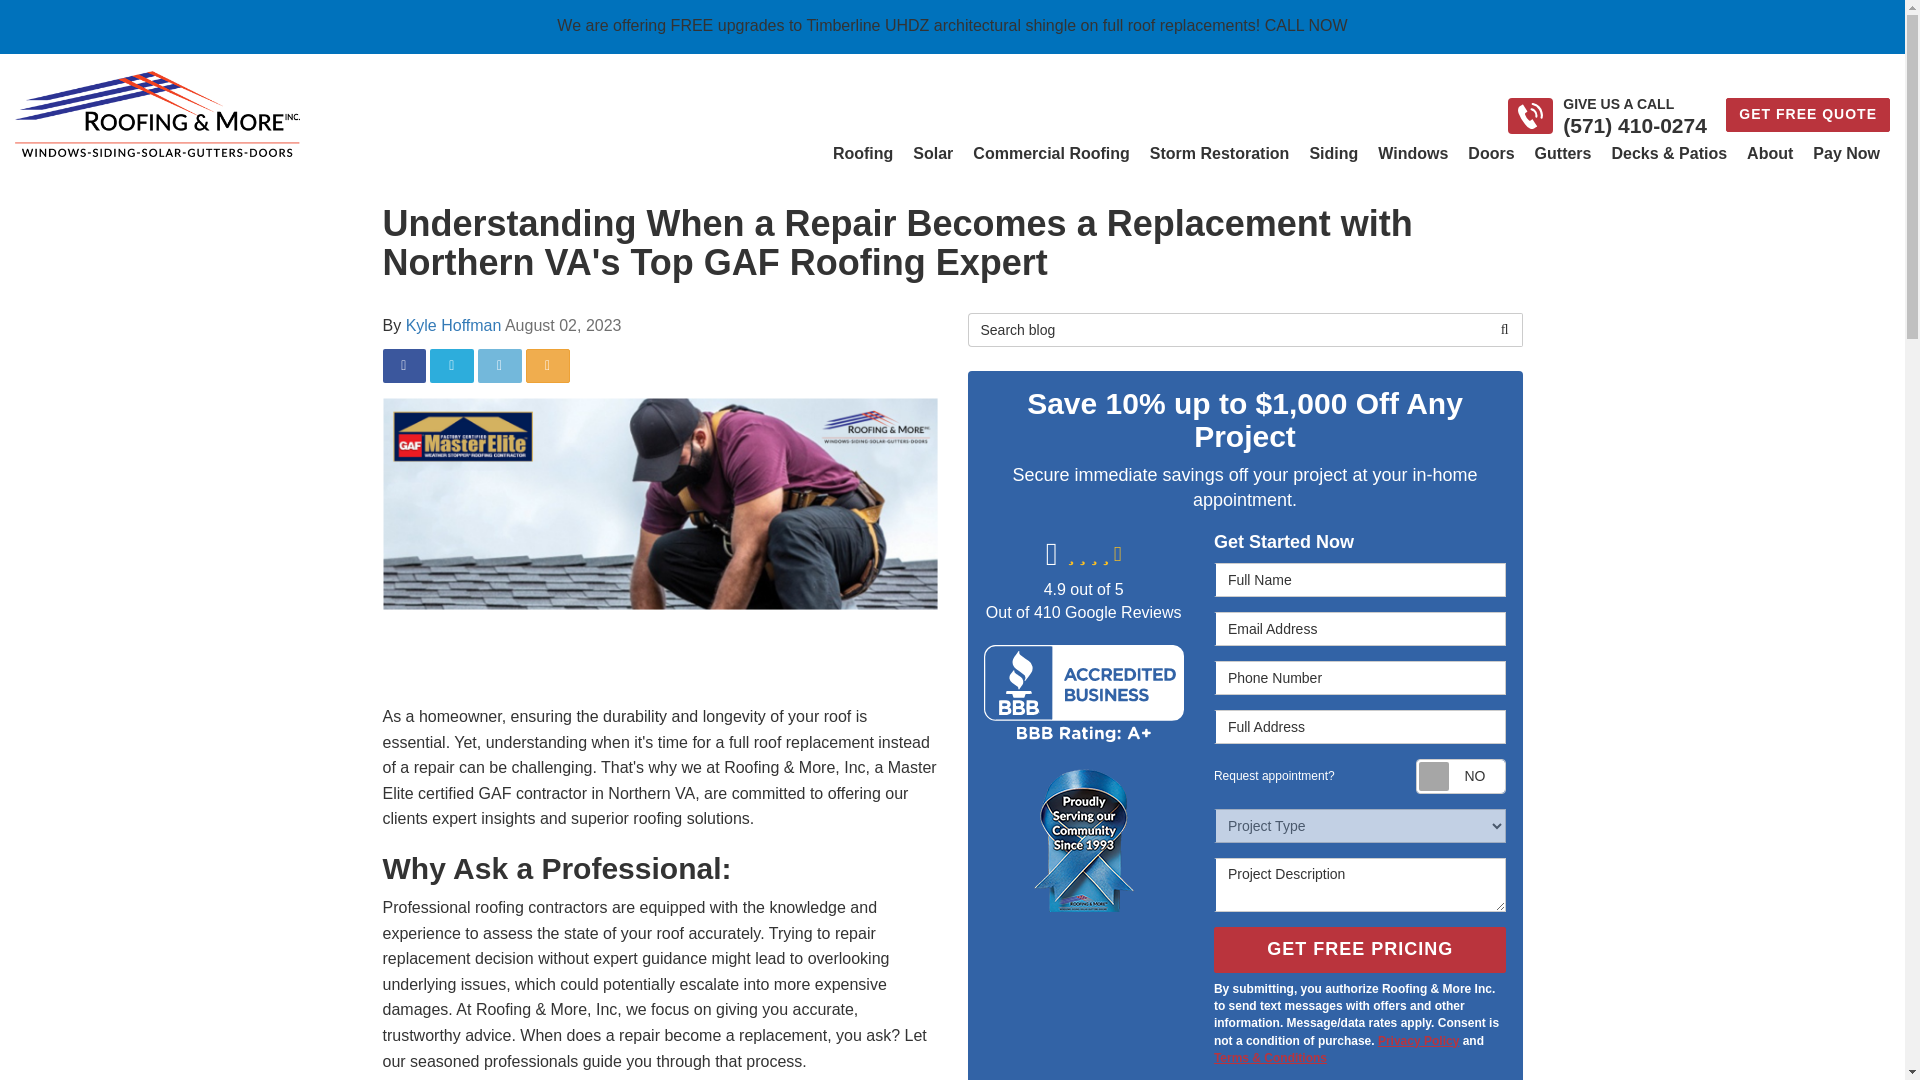  What do you see at coordinates (1808, 114) in the screenshot?
I see `GET FREE QUOTE` at bounding box center [1808, 114].